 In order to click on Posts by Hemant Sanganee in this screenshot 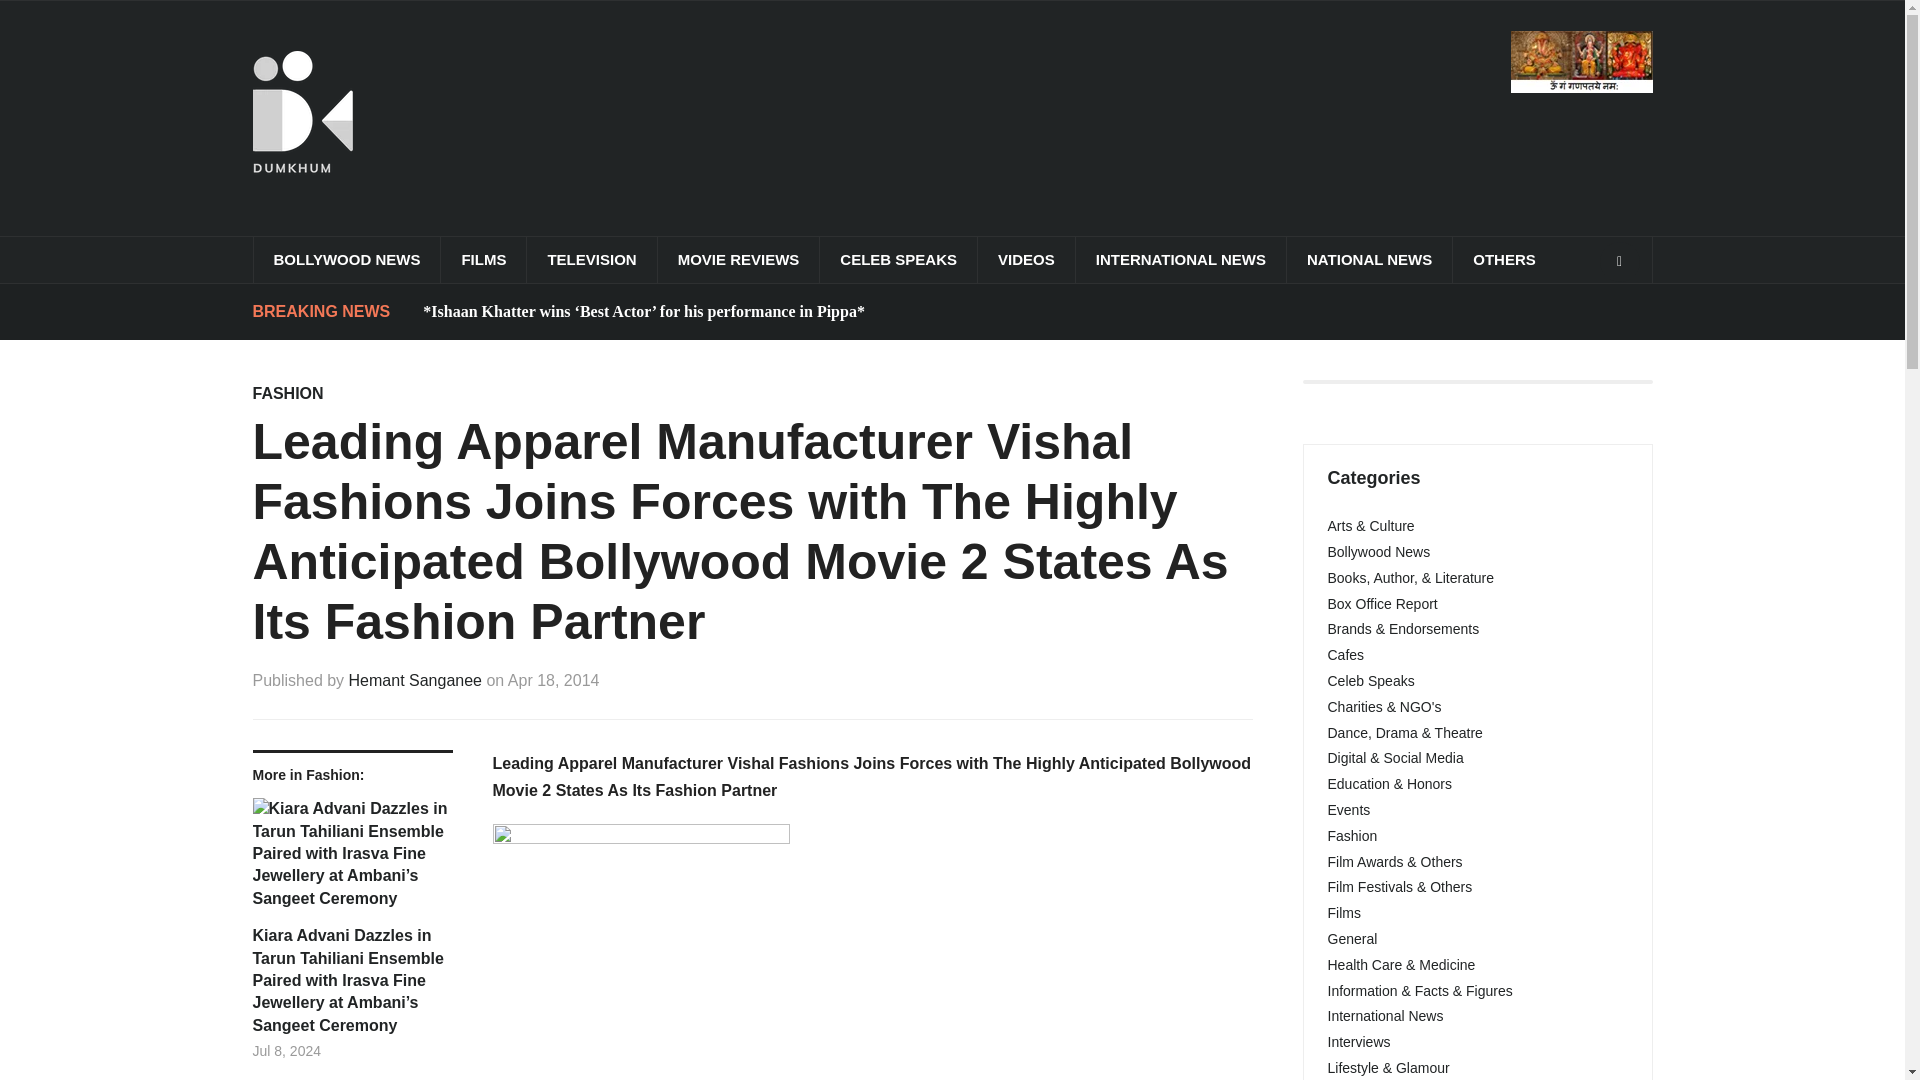, I will do `click(415, 680)`.